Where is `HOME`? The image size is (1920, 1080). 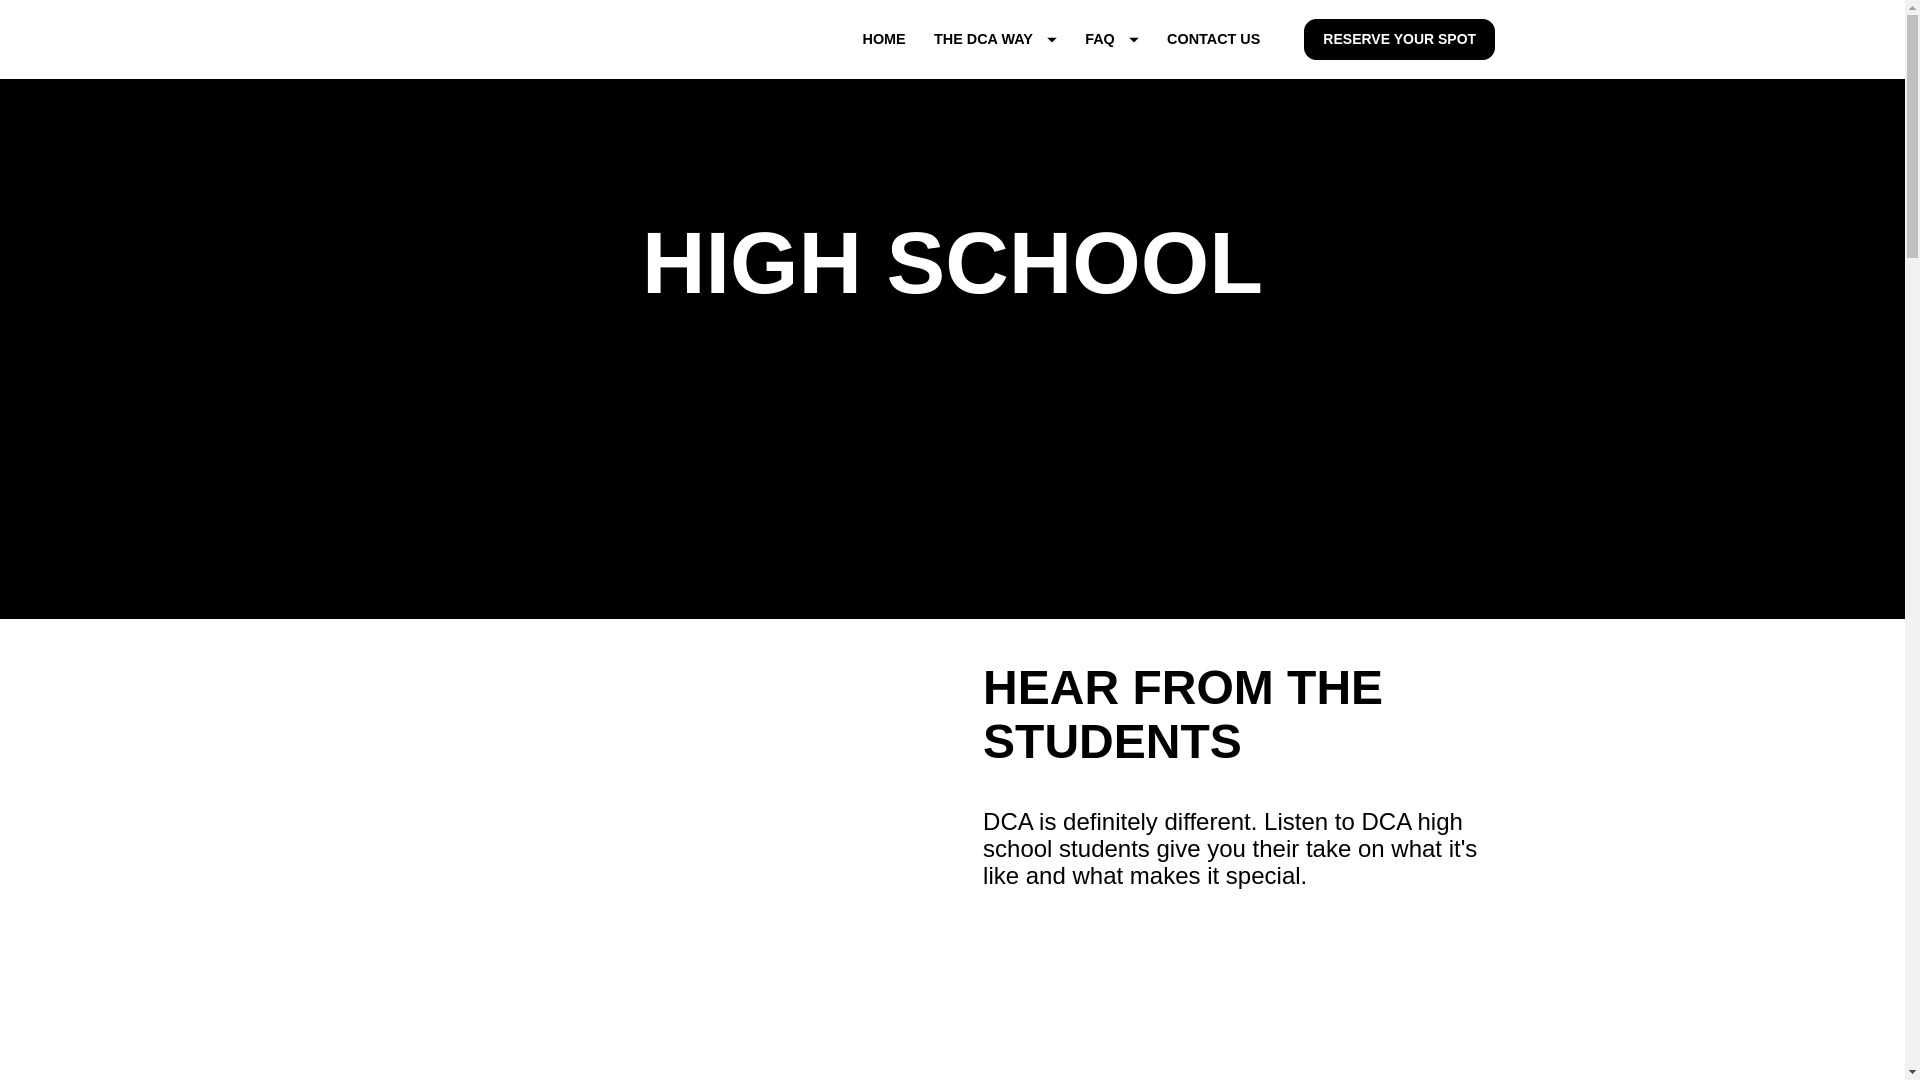 HOME is located at coordinates (883, 39).